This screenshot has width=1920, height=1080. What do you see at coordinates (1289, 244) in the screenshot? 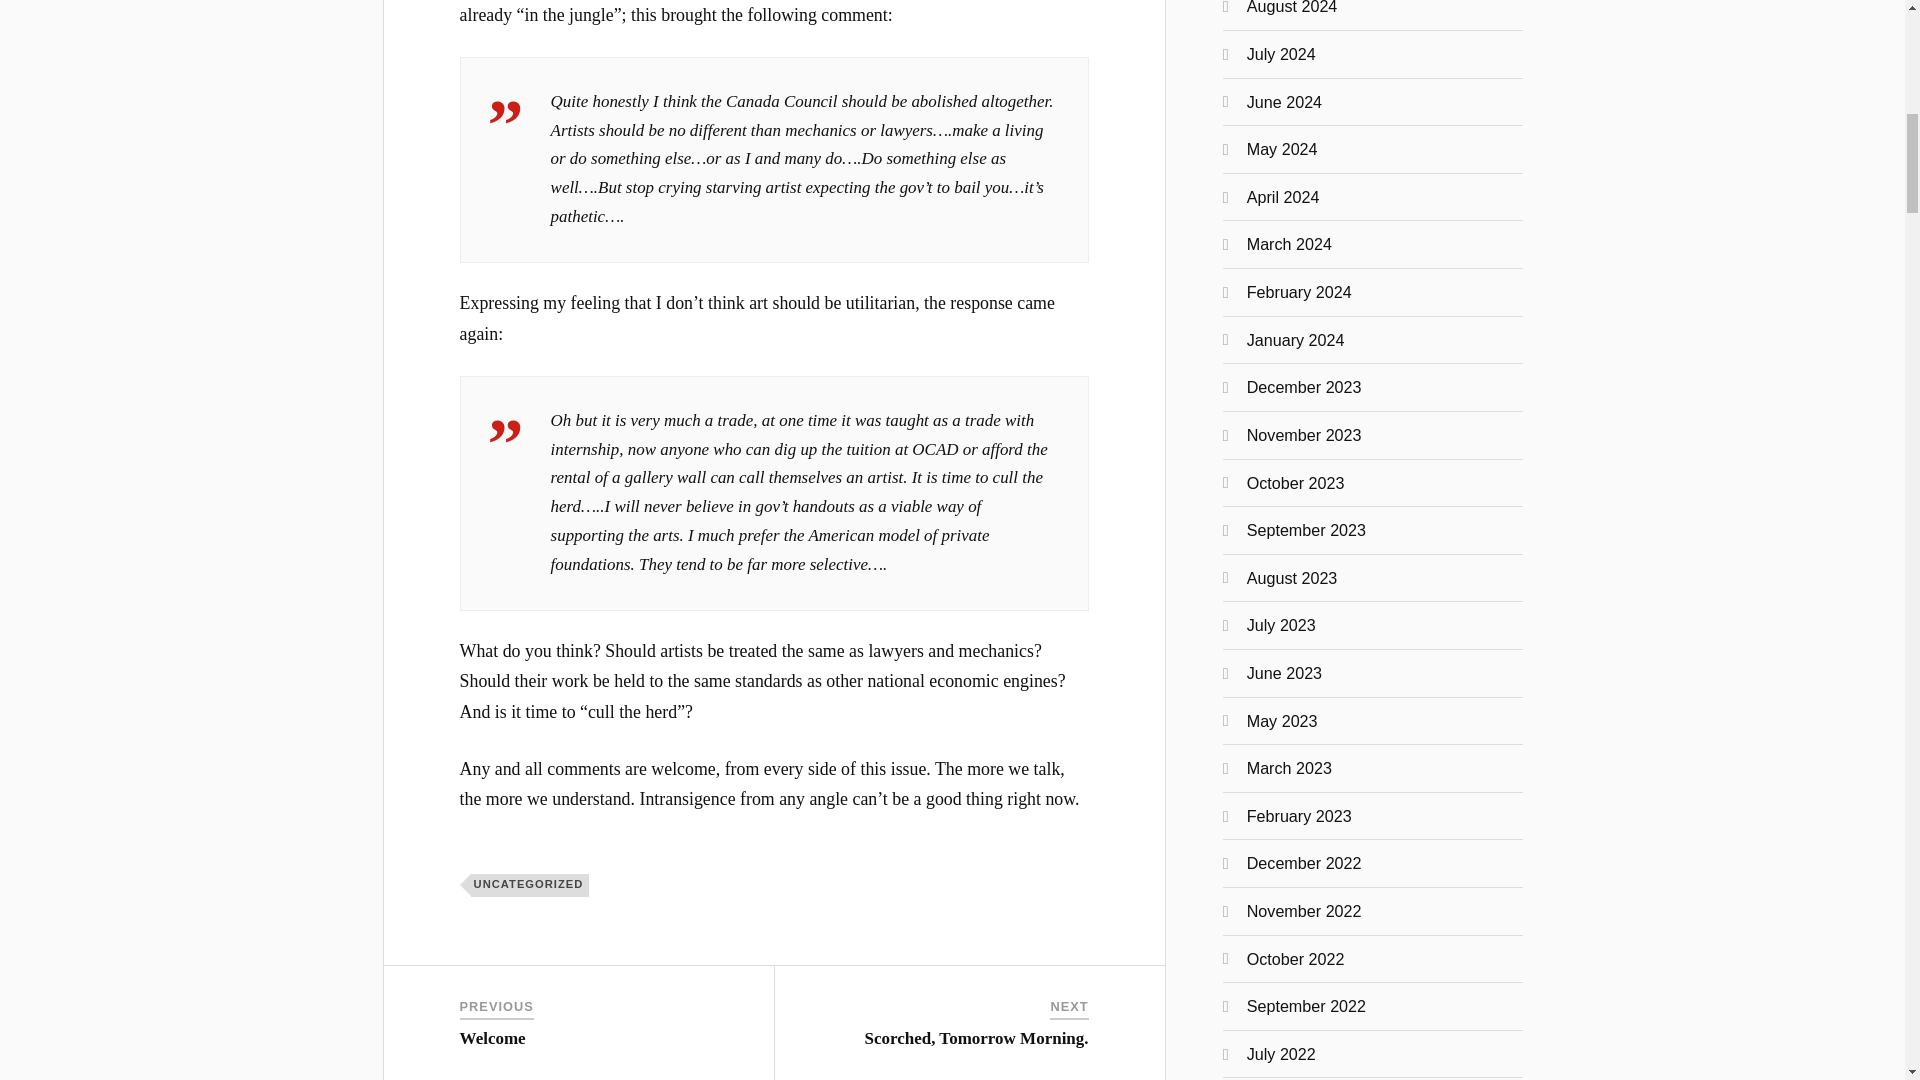
I see `March 2024` at bounding box center [1289, 244].